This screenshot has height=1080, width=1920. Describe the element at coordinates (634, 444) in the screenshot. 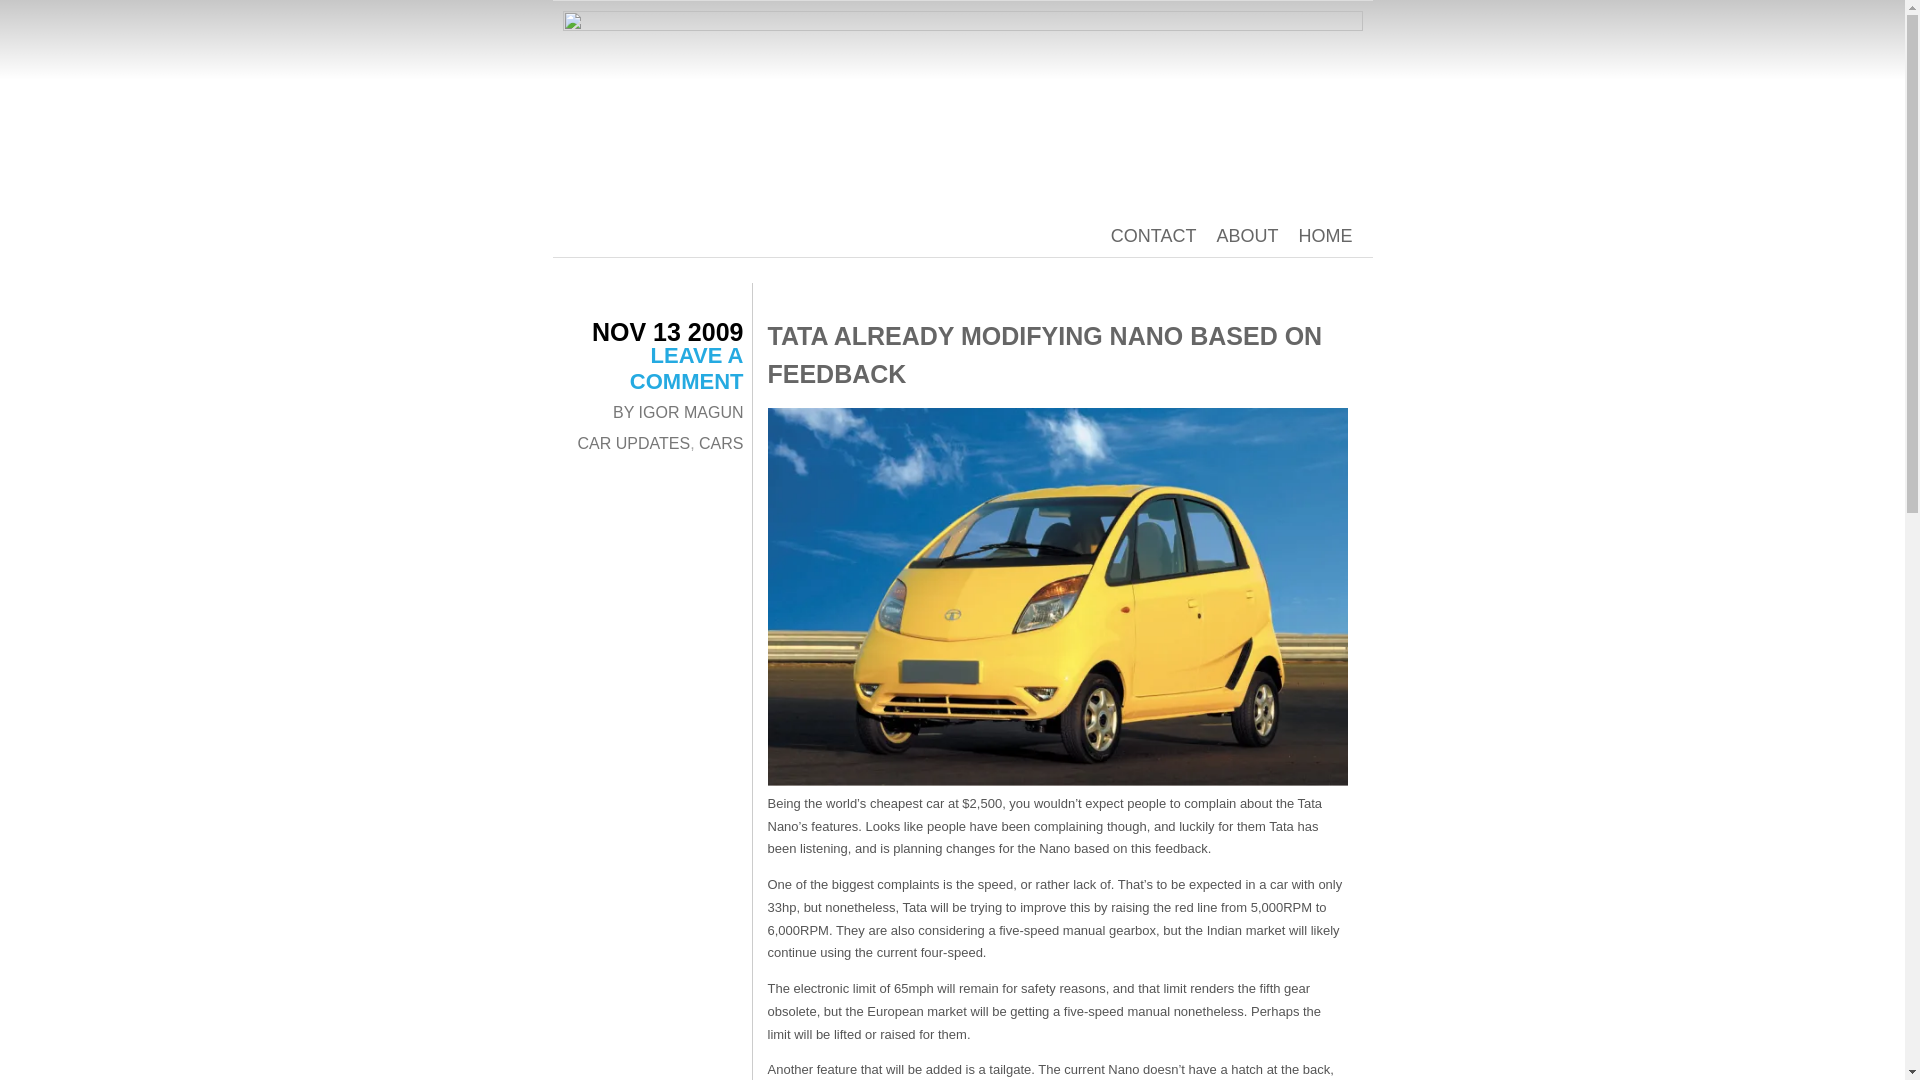

I see `CAR UPDATES` at that location.